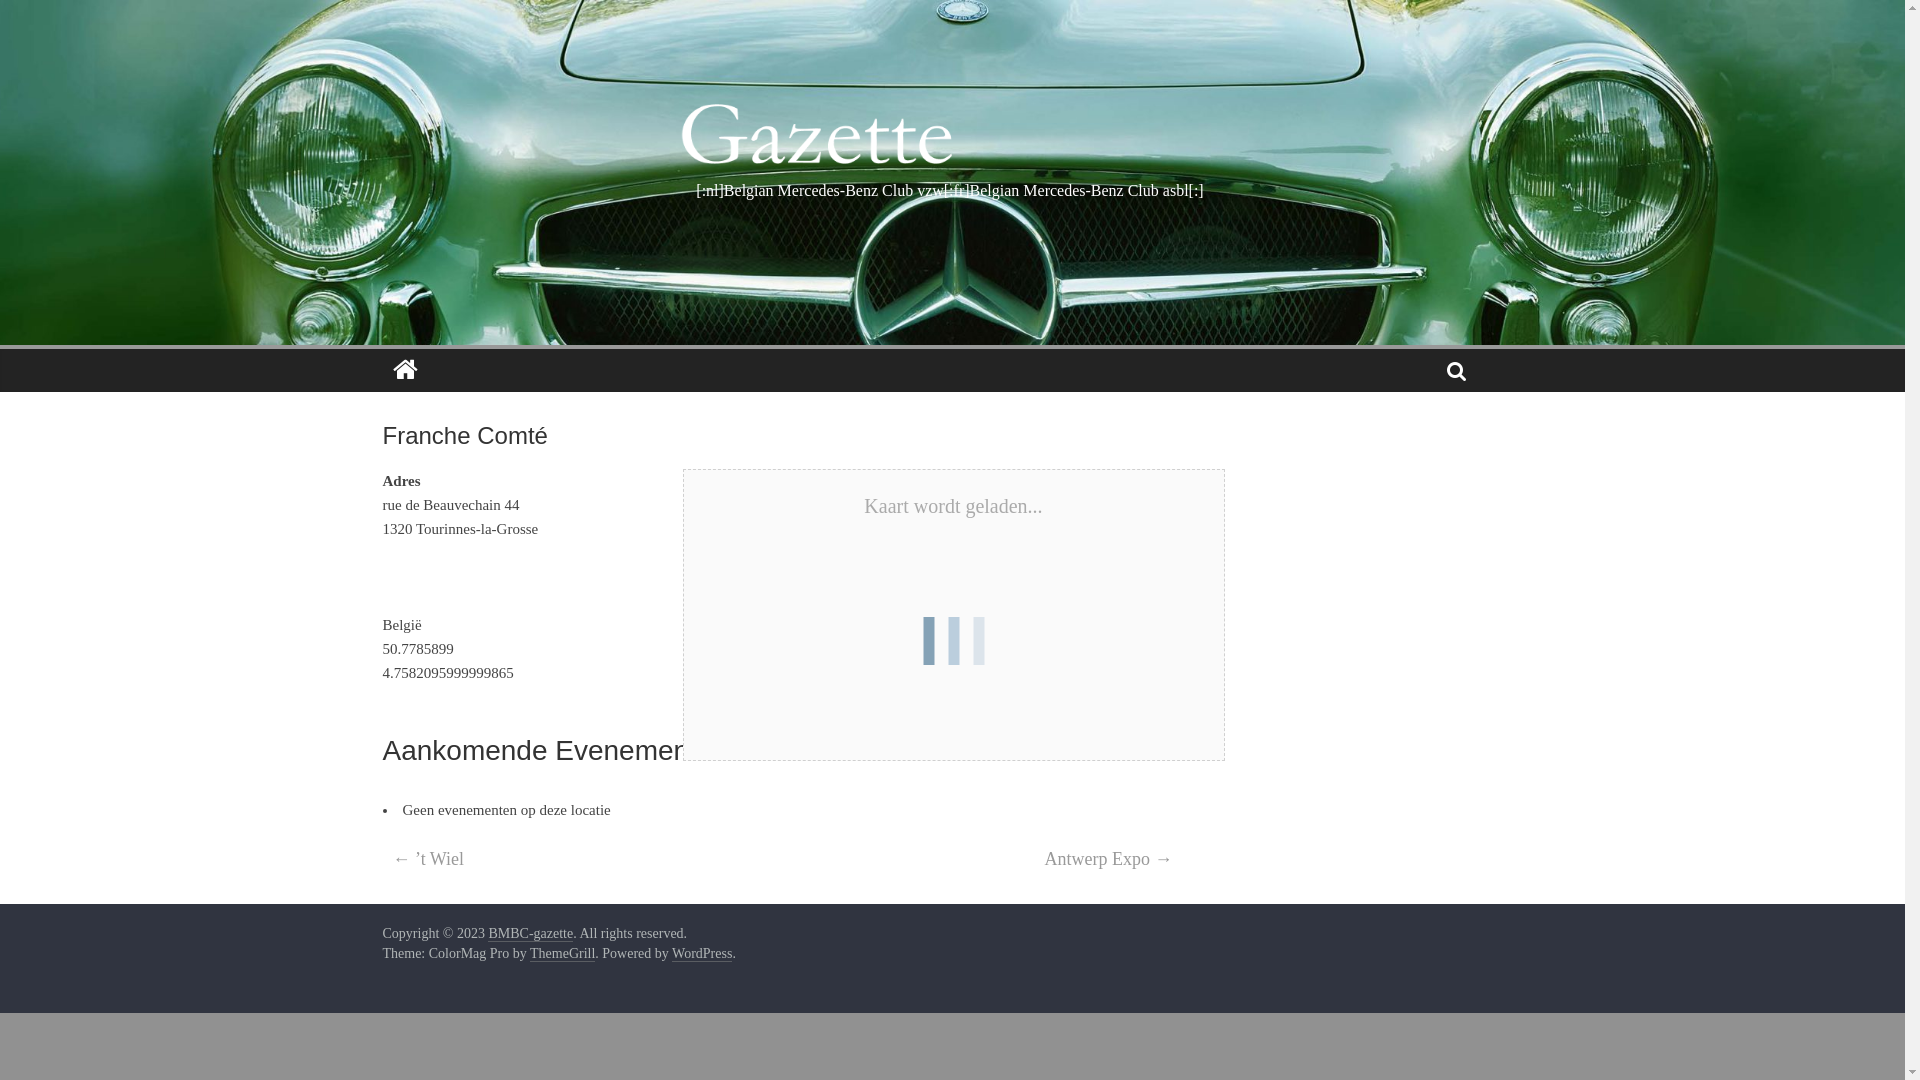 Image resolution: width=1920 pixels, height=1080 pixels. Describe the element at coordinates (404, 370) in the screenshot. I see `BMBC-gazette` at that location.